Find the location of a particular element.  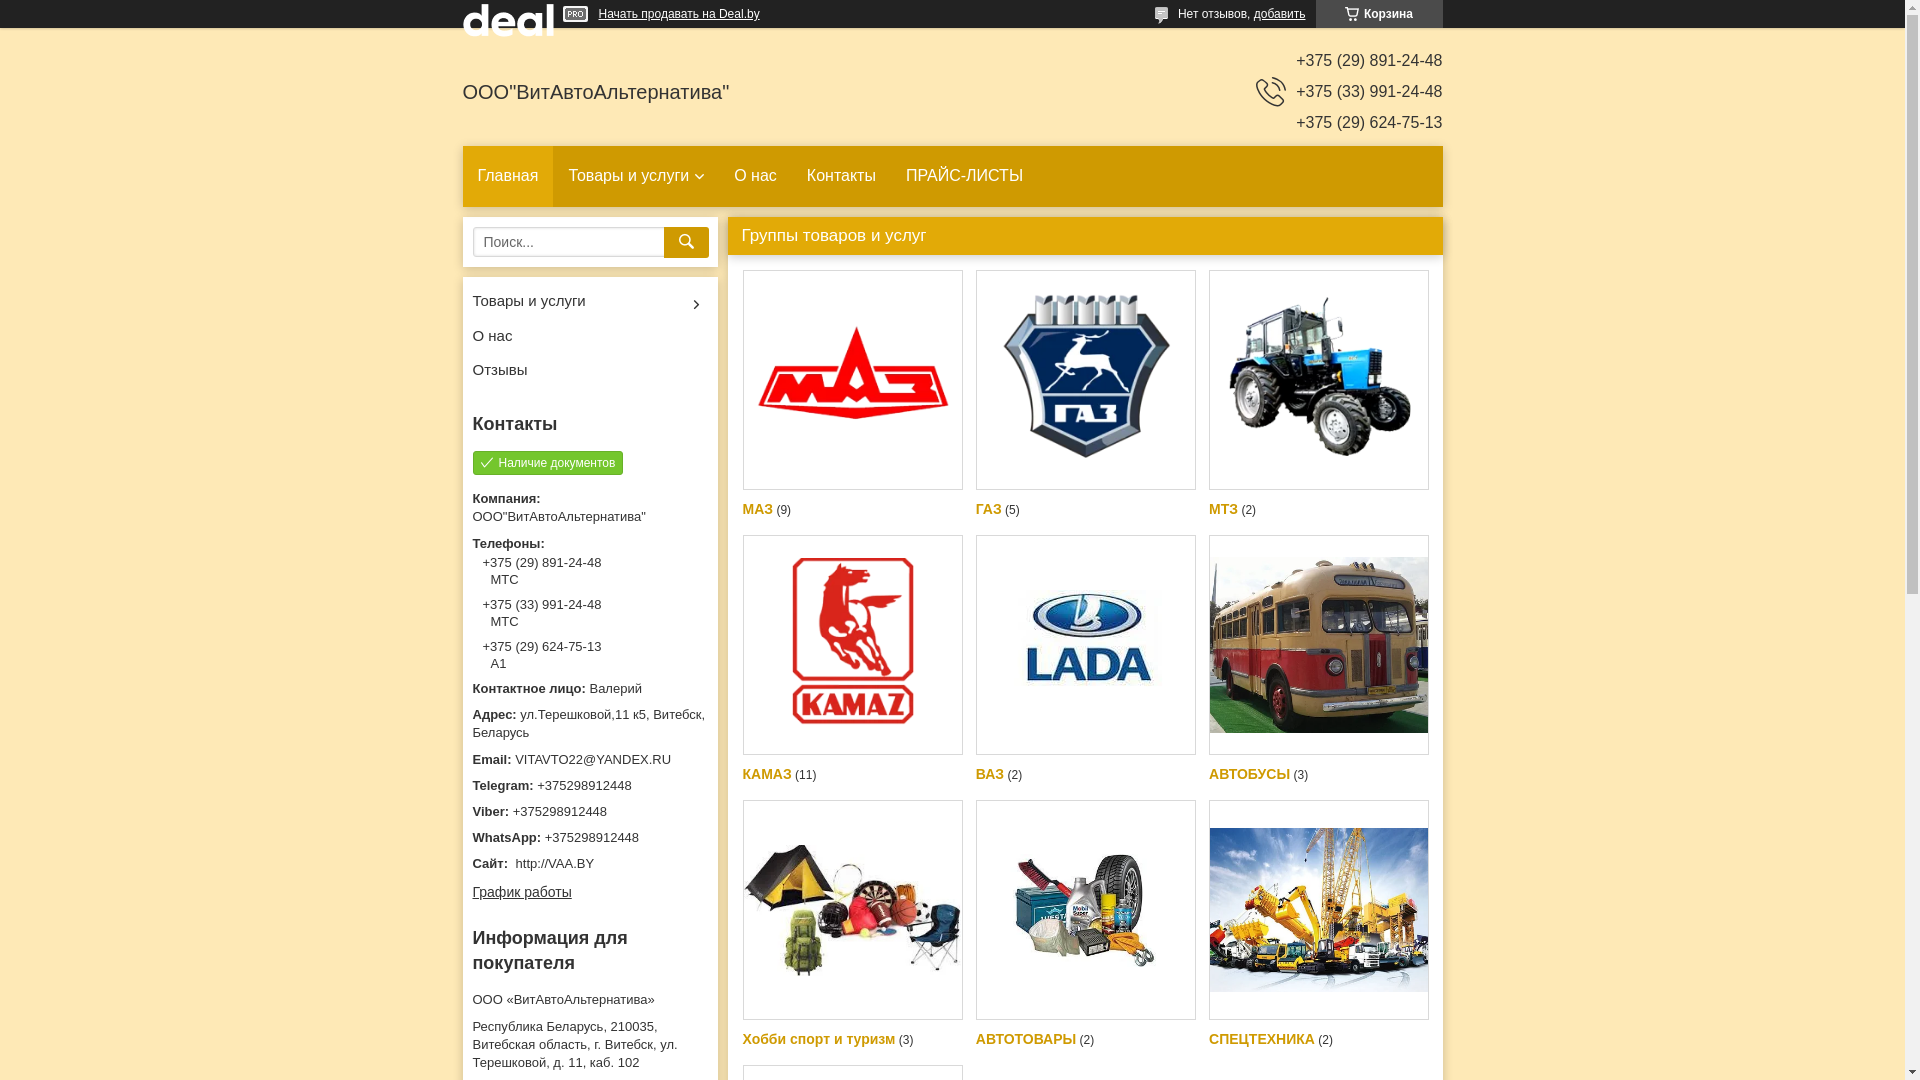

http://VAA.BY is located at coordinates (556, 864).